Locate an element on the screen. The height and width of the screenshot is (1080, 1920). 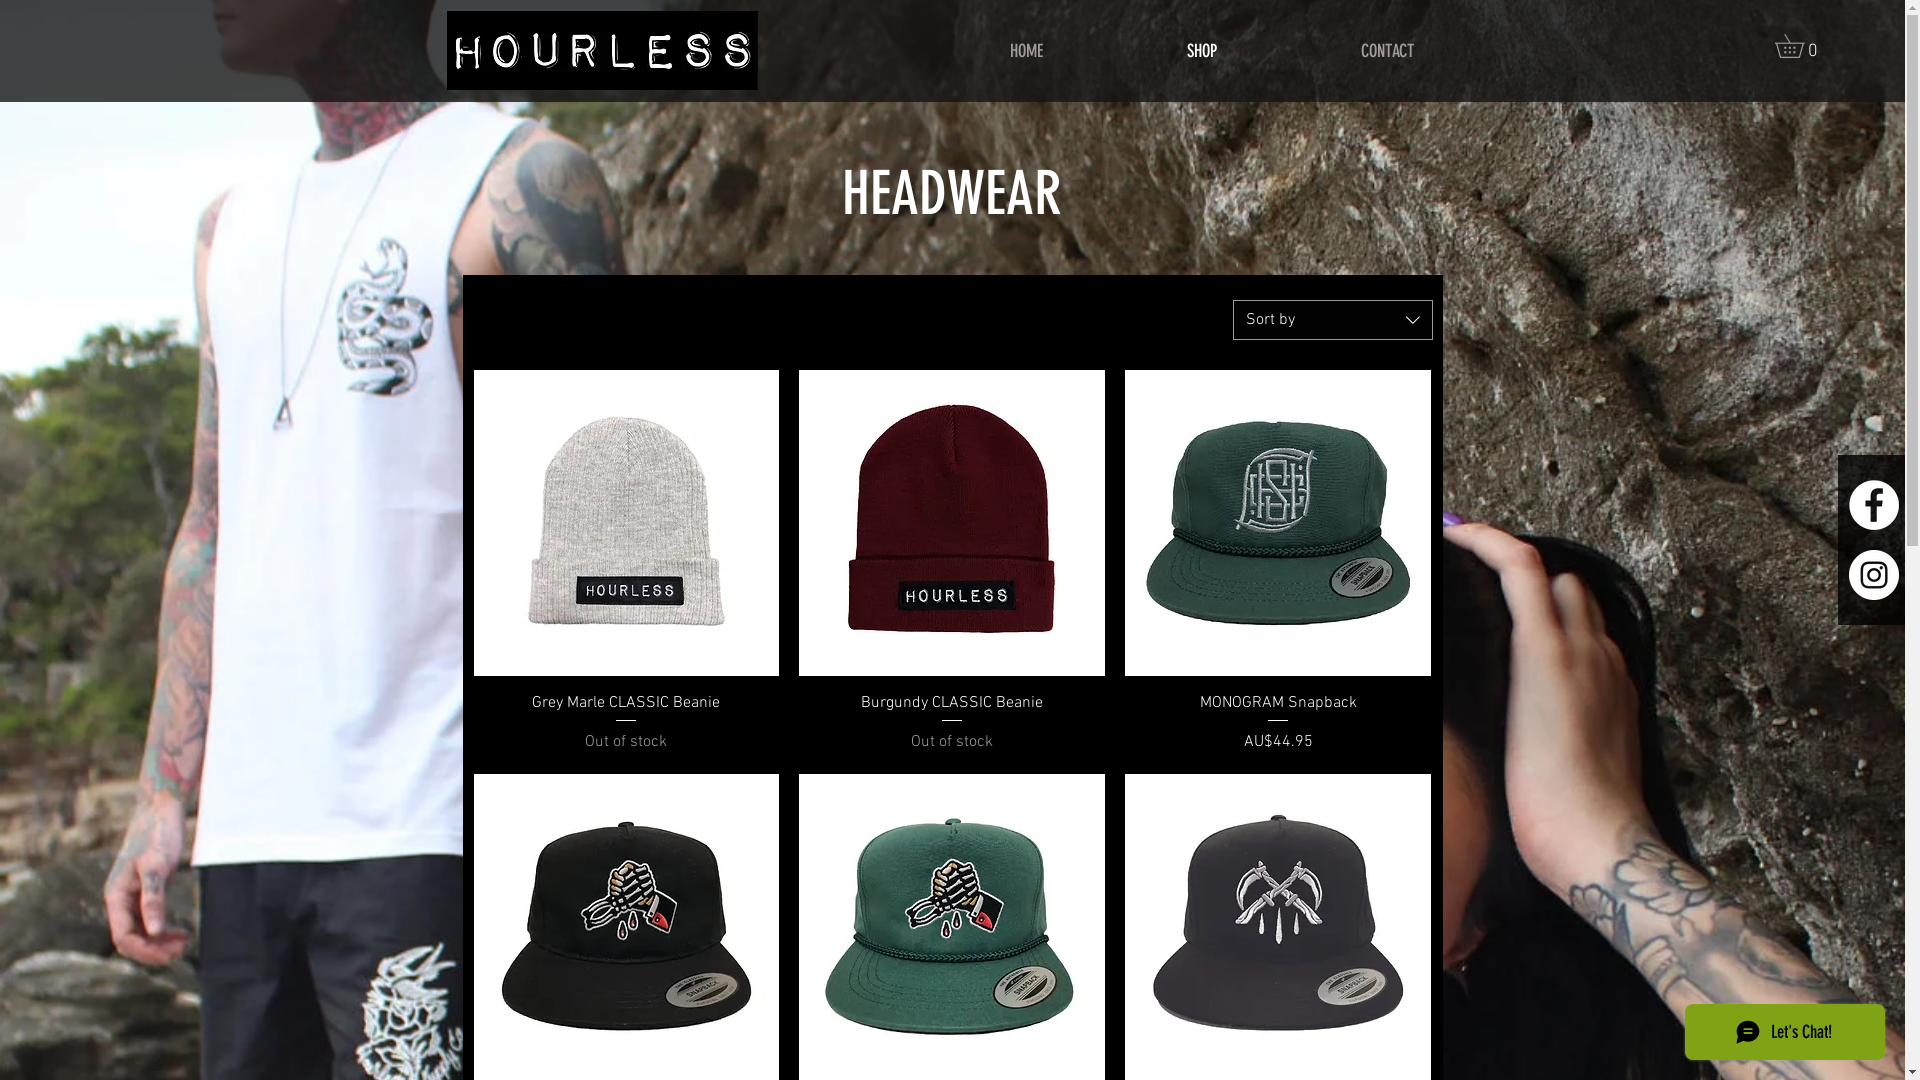
SHOP is located at coordinates (1201, 52).